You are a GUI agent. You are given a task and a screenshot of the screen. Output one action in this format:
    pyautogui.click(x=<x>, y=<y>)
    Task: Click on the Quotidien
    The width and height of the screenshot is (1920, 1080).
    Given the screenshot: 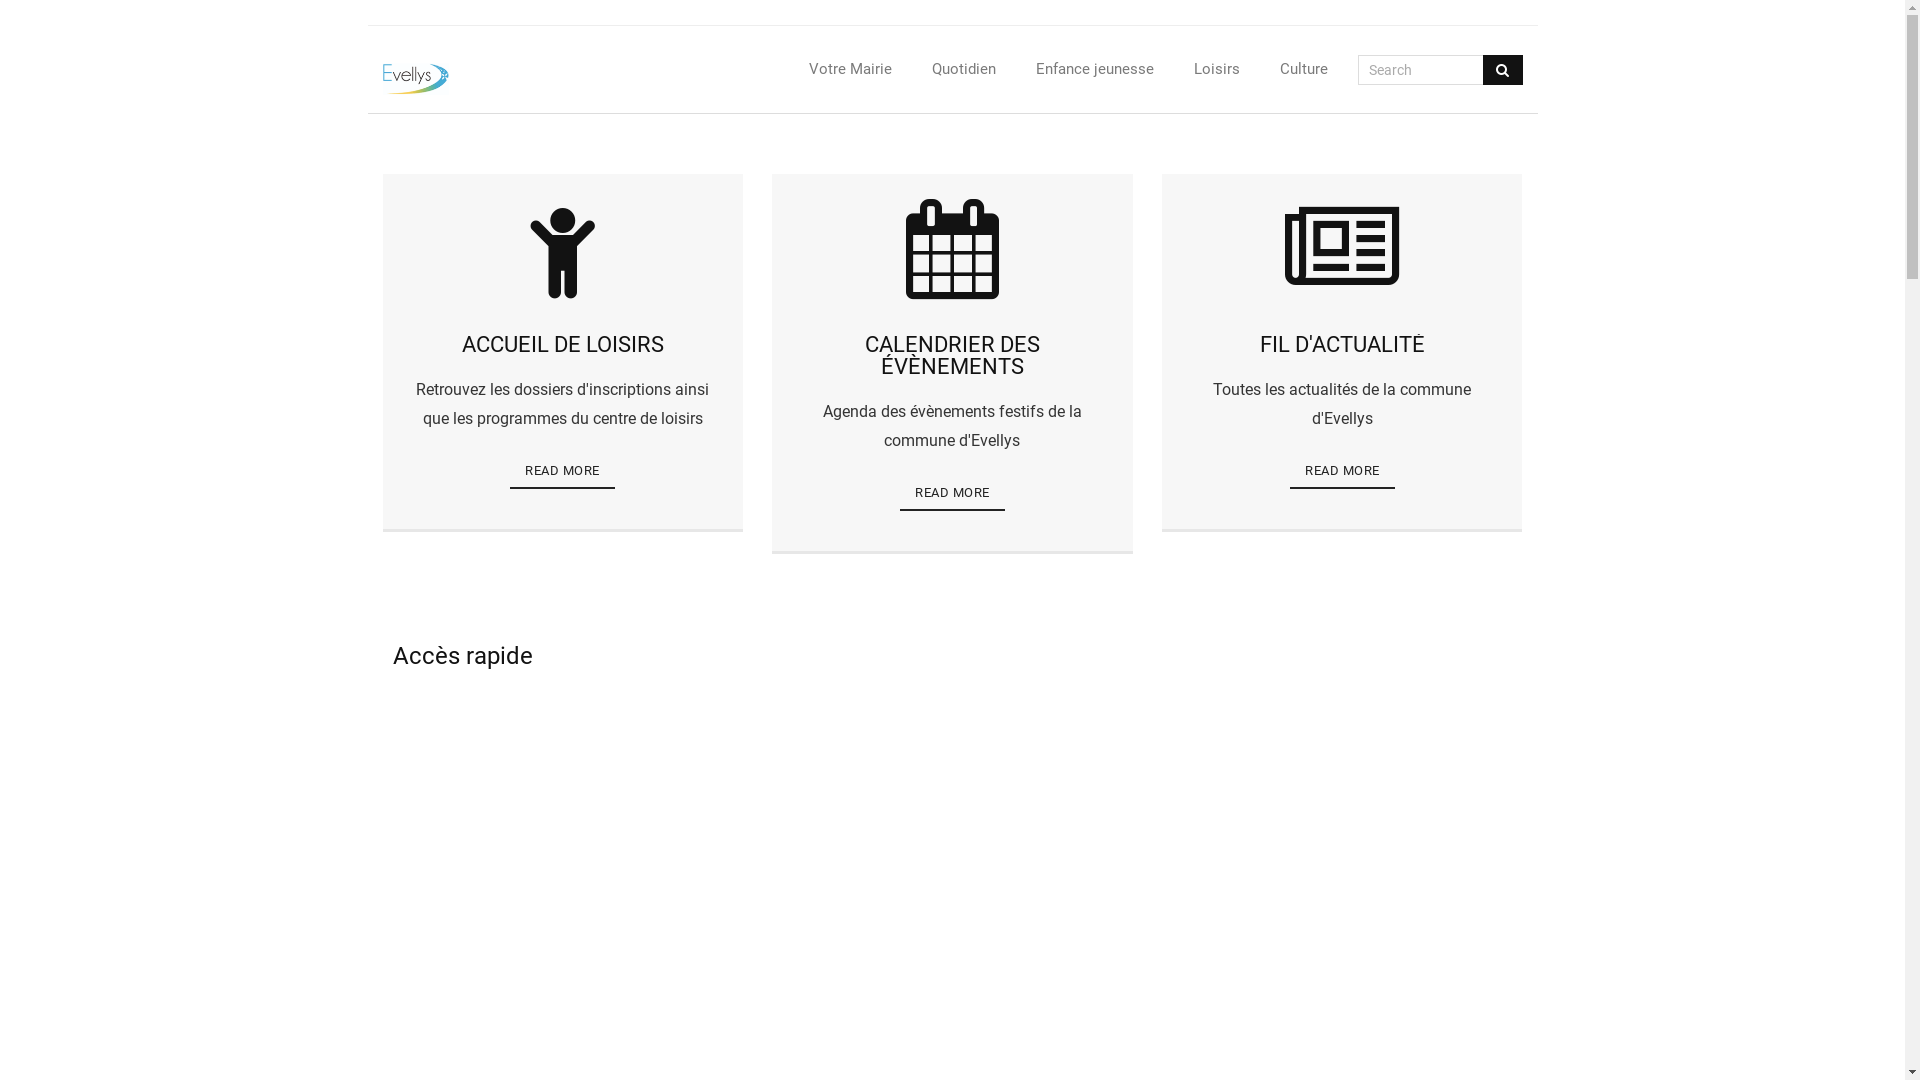 What is the action you would take?
    pyautogui.click(x=964, y=70)
    